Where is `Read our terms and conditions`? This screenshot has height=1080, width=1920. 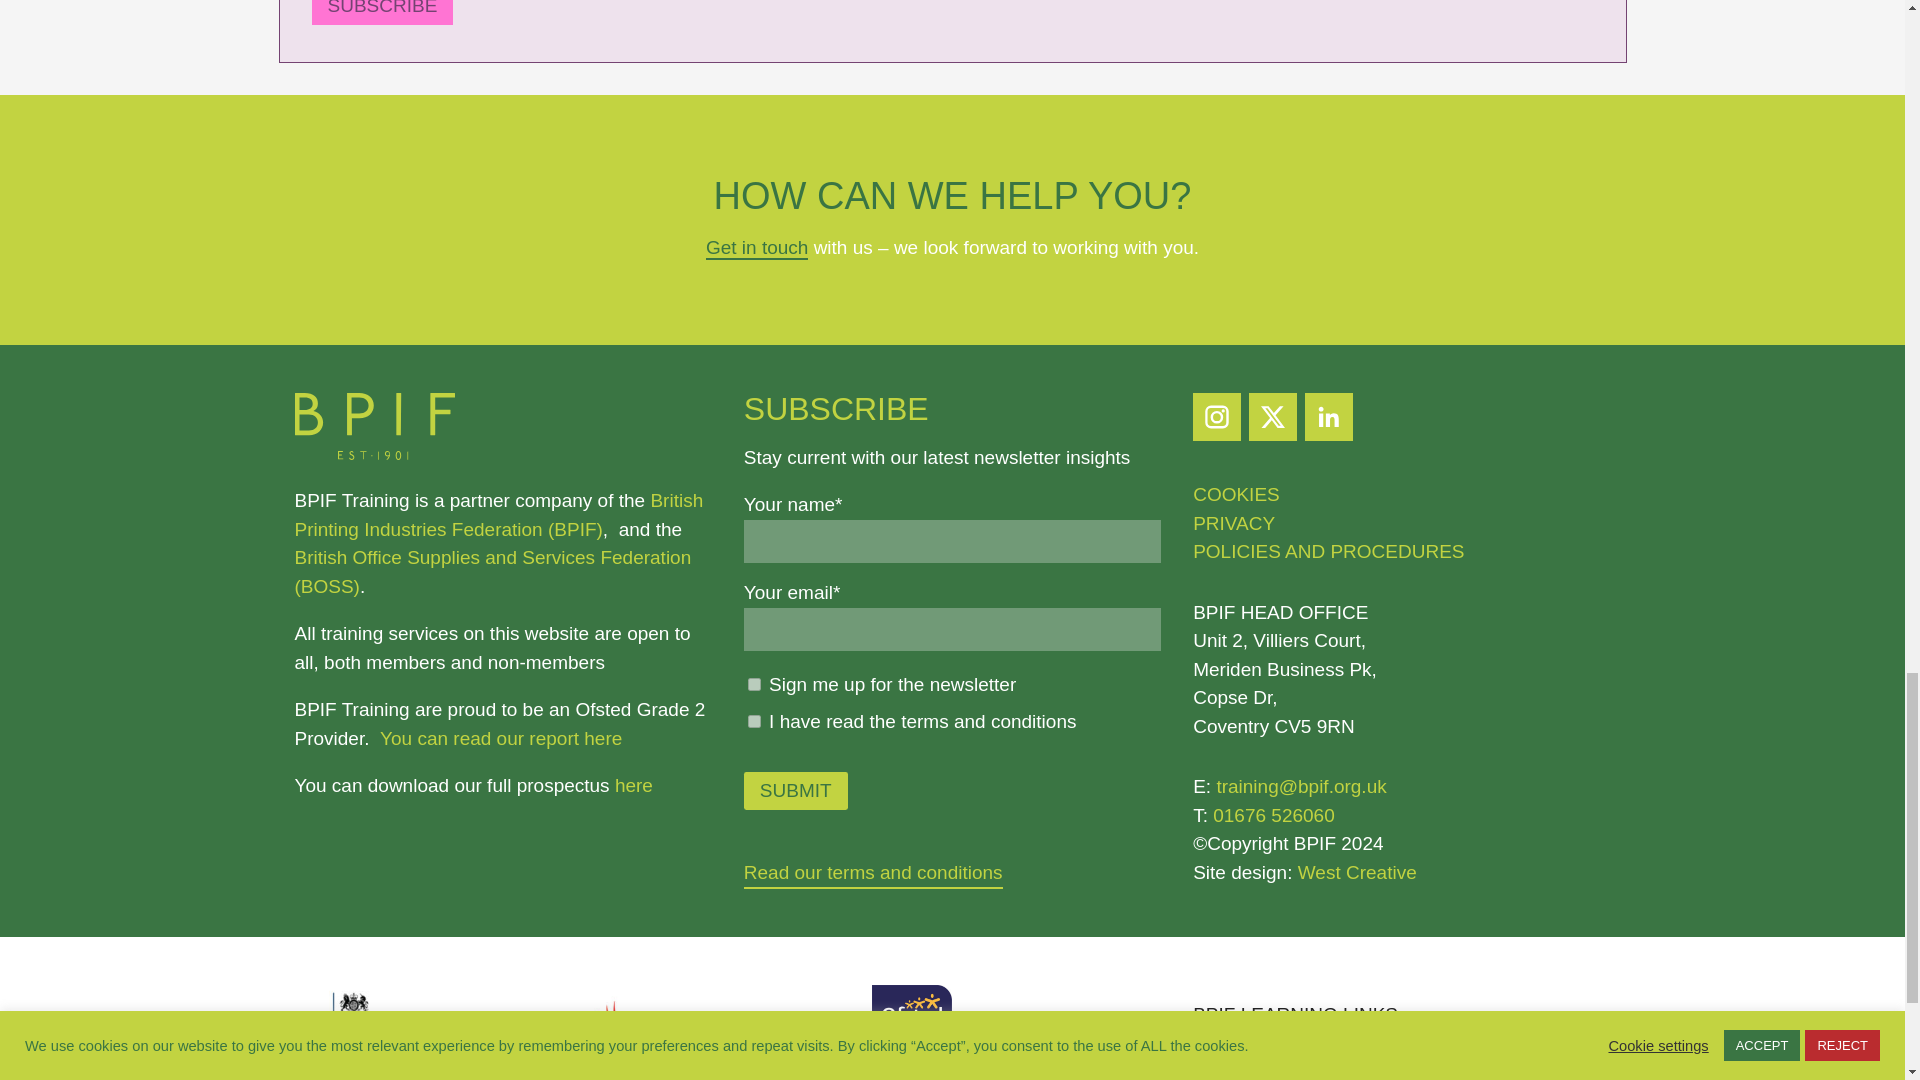 Read our terms and conditions is located at coordinates (873, 872).